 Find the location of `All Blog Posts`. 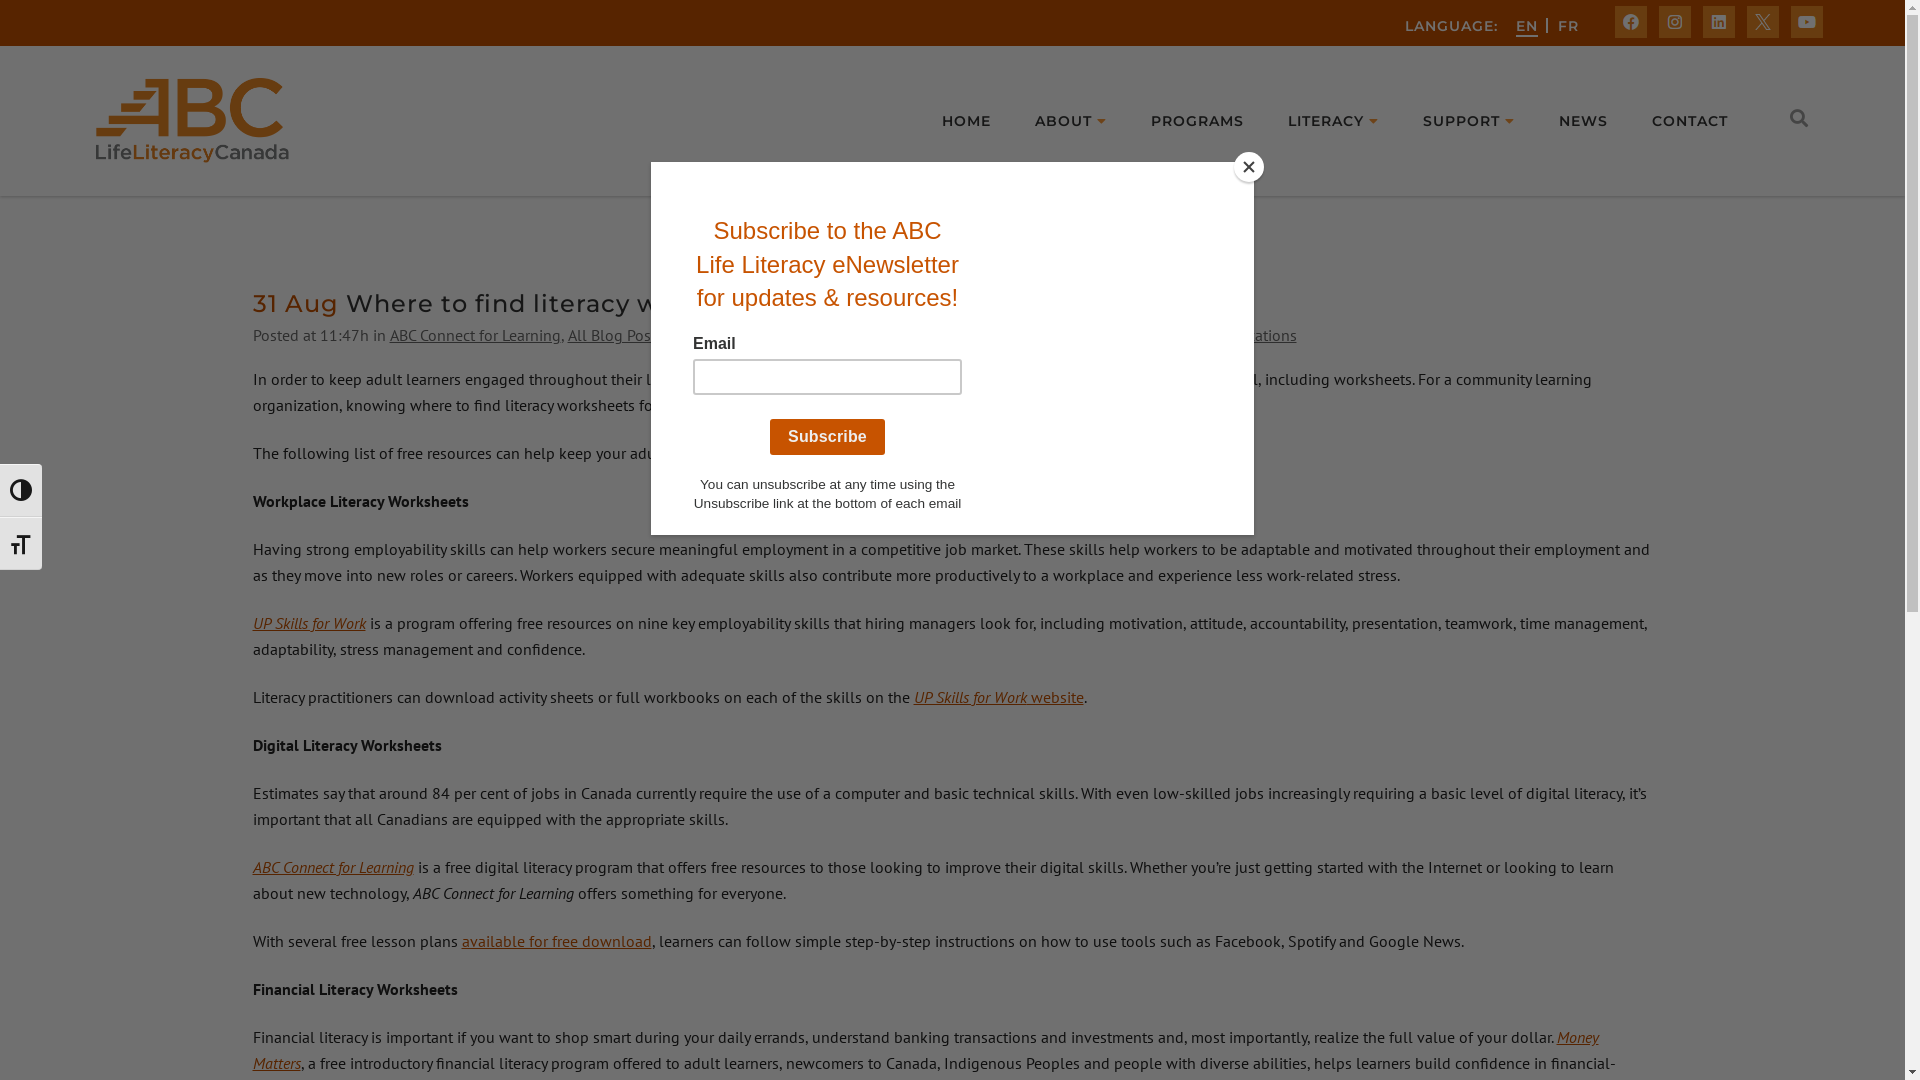

All Blog Posts is located at coordinates (616, 335).